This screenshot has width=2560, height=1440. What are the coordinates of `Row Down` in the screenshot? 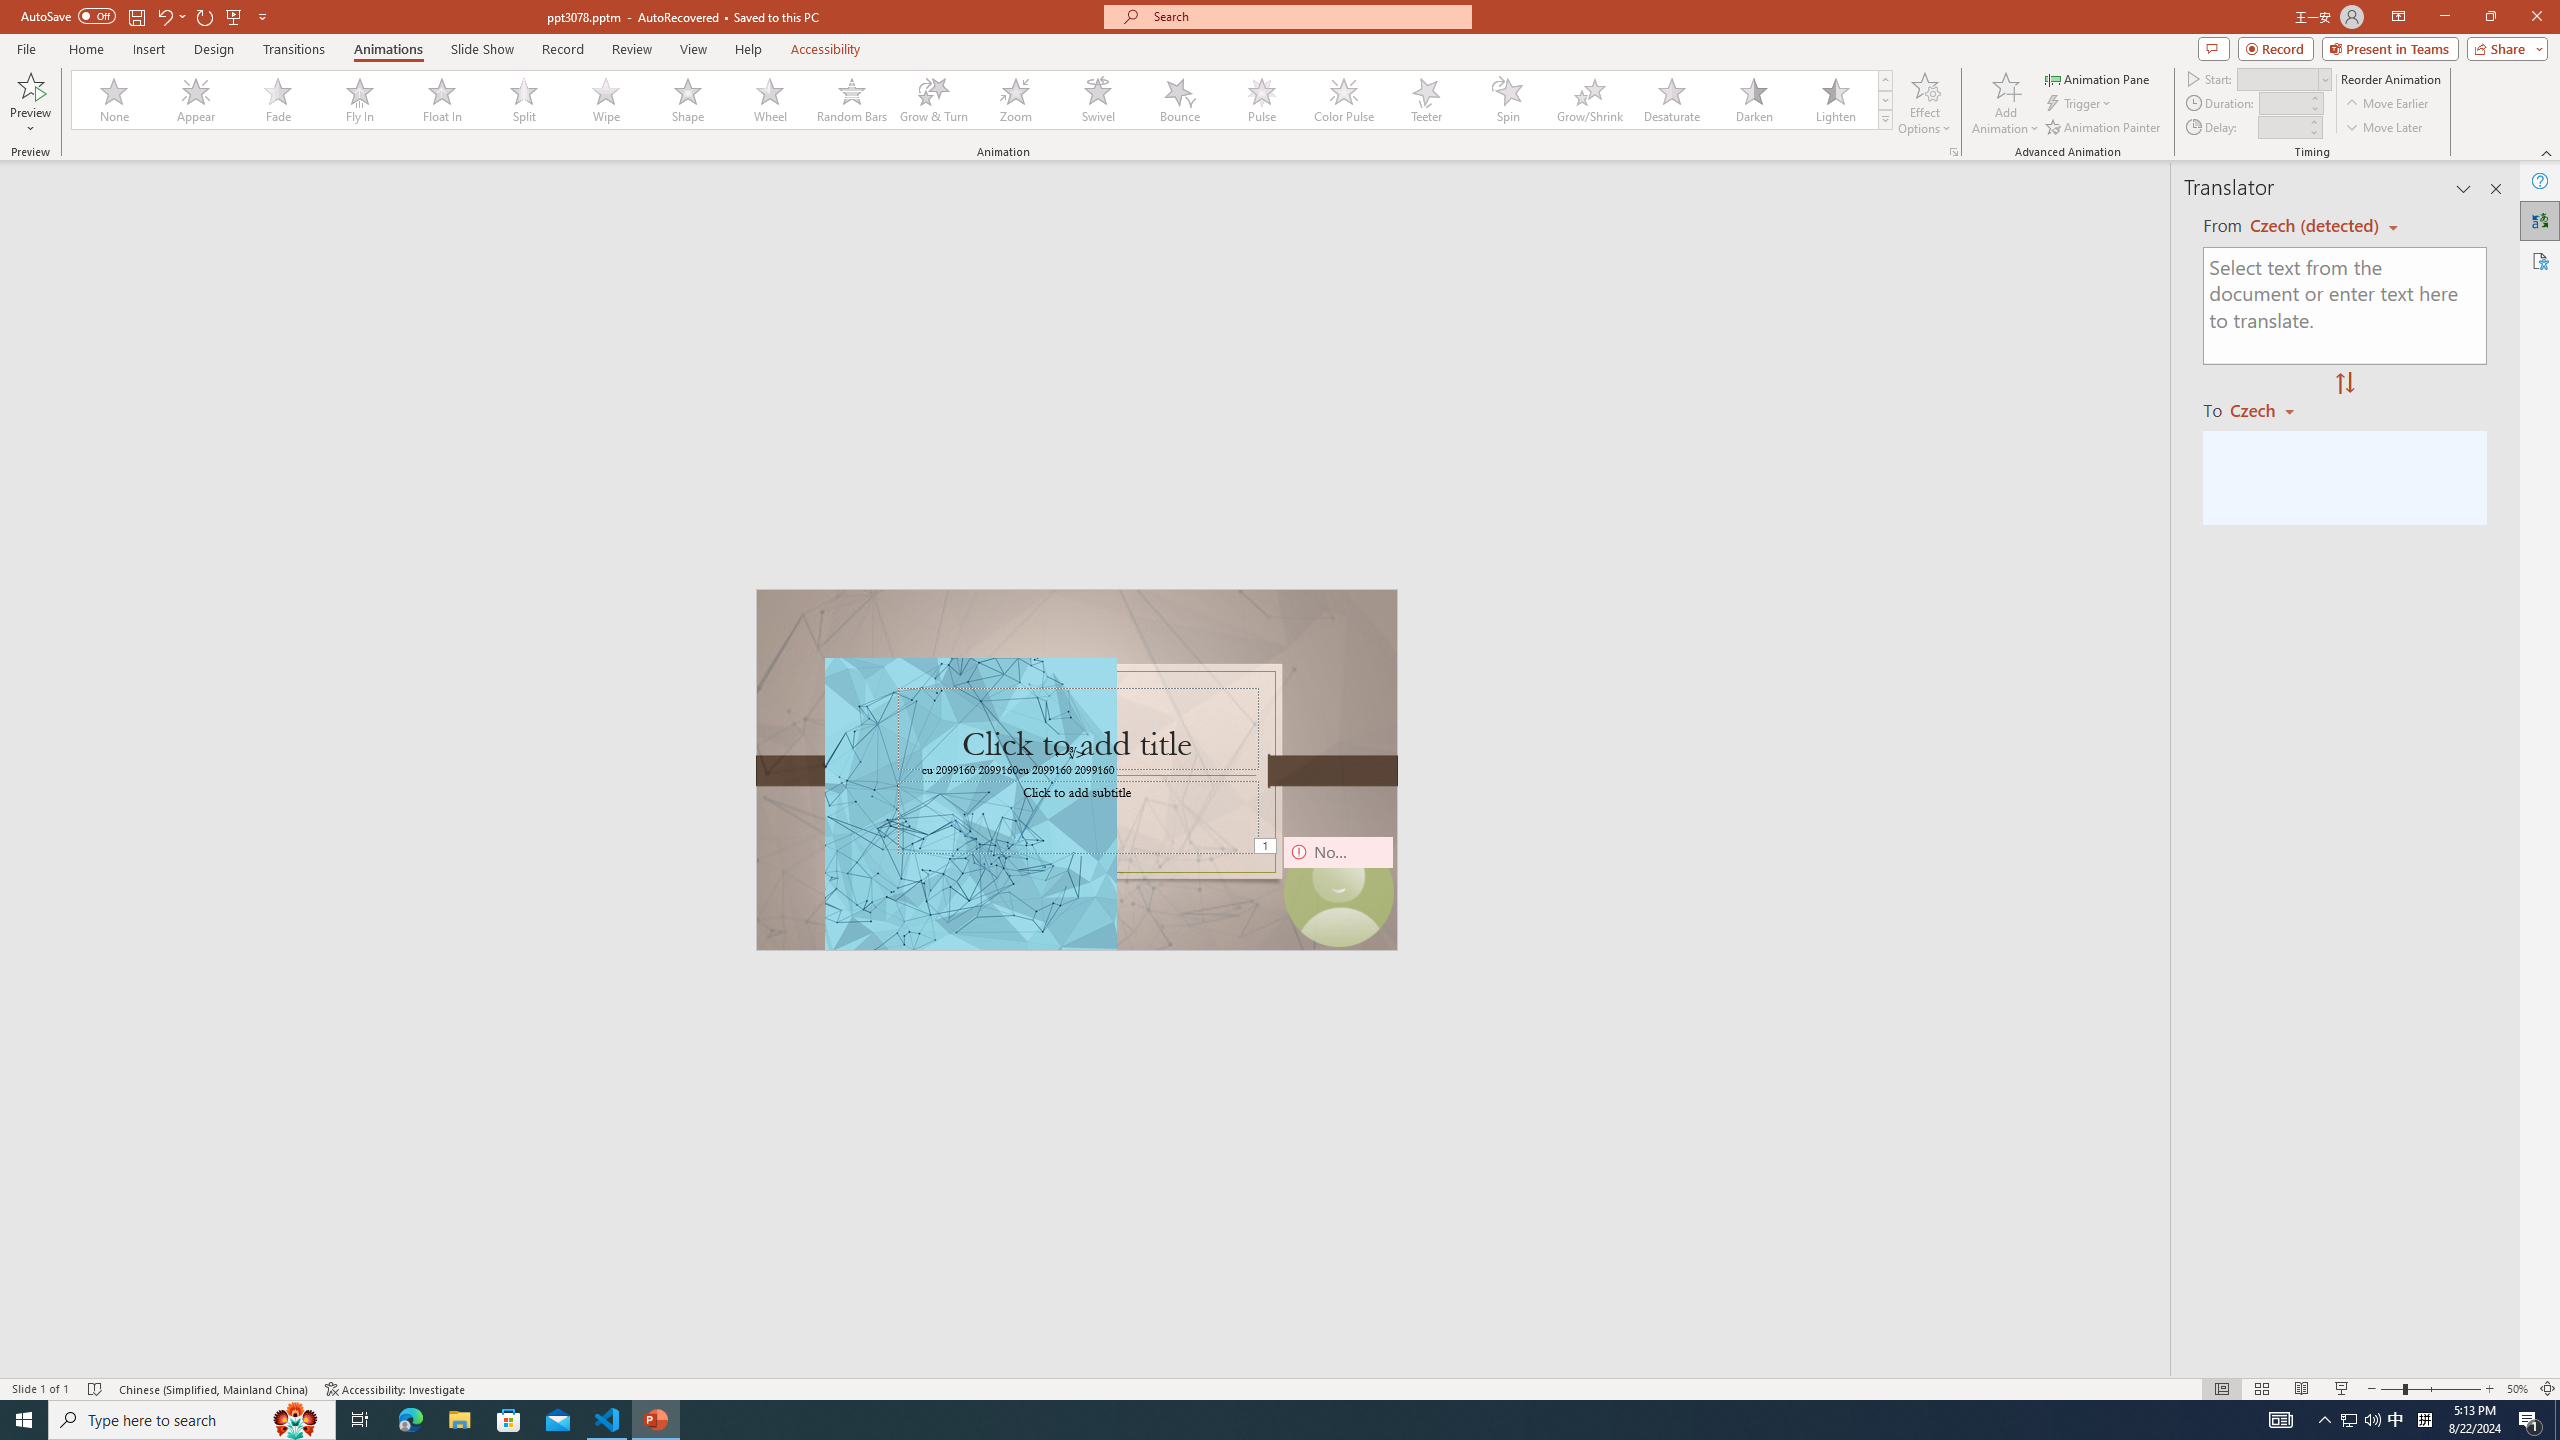 It's located at (1885, 100).